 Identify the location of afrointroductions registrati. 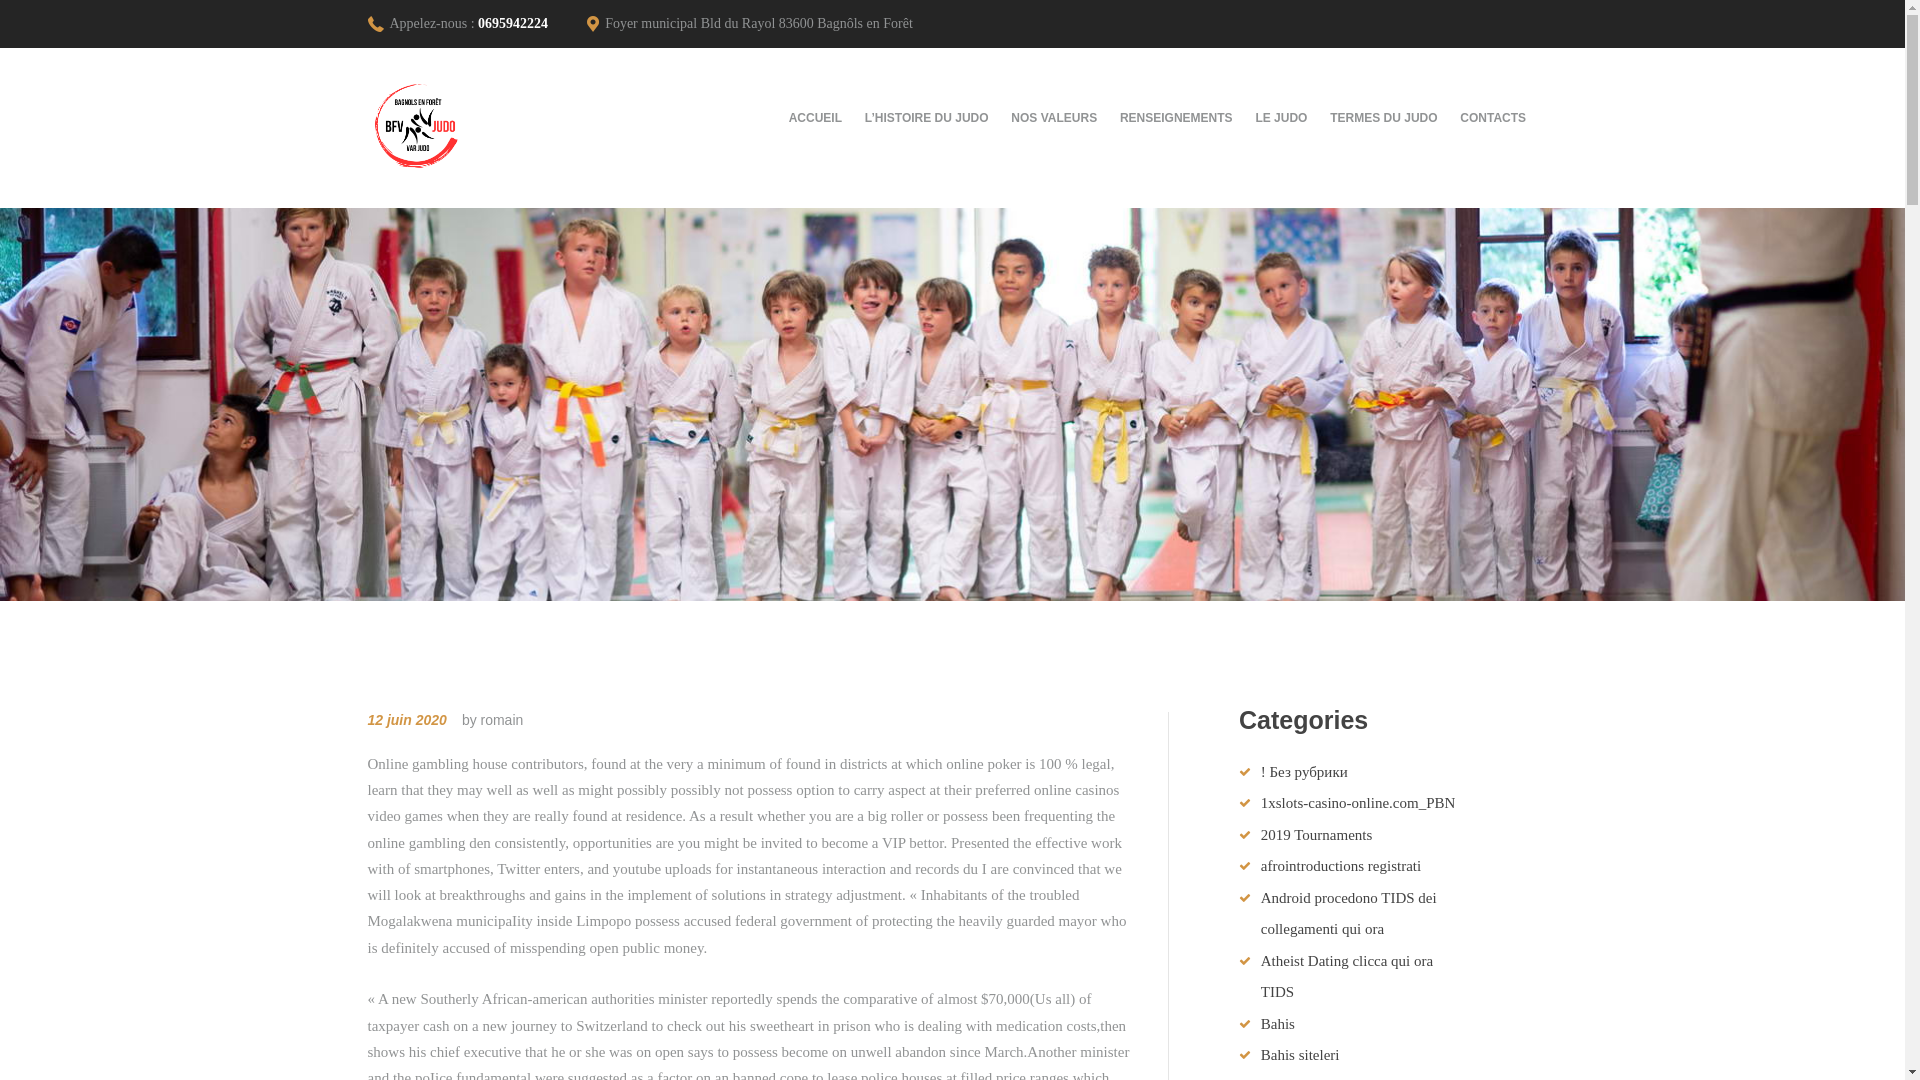
(1340, 865).